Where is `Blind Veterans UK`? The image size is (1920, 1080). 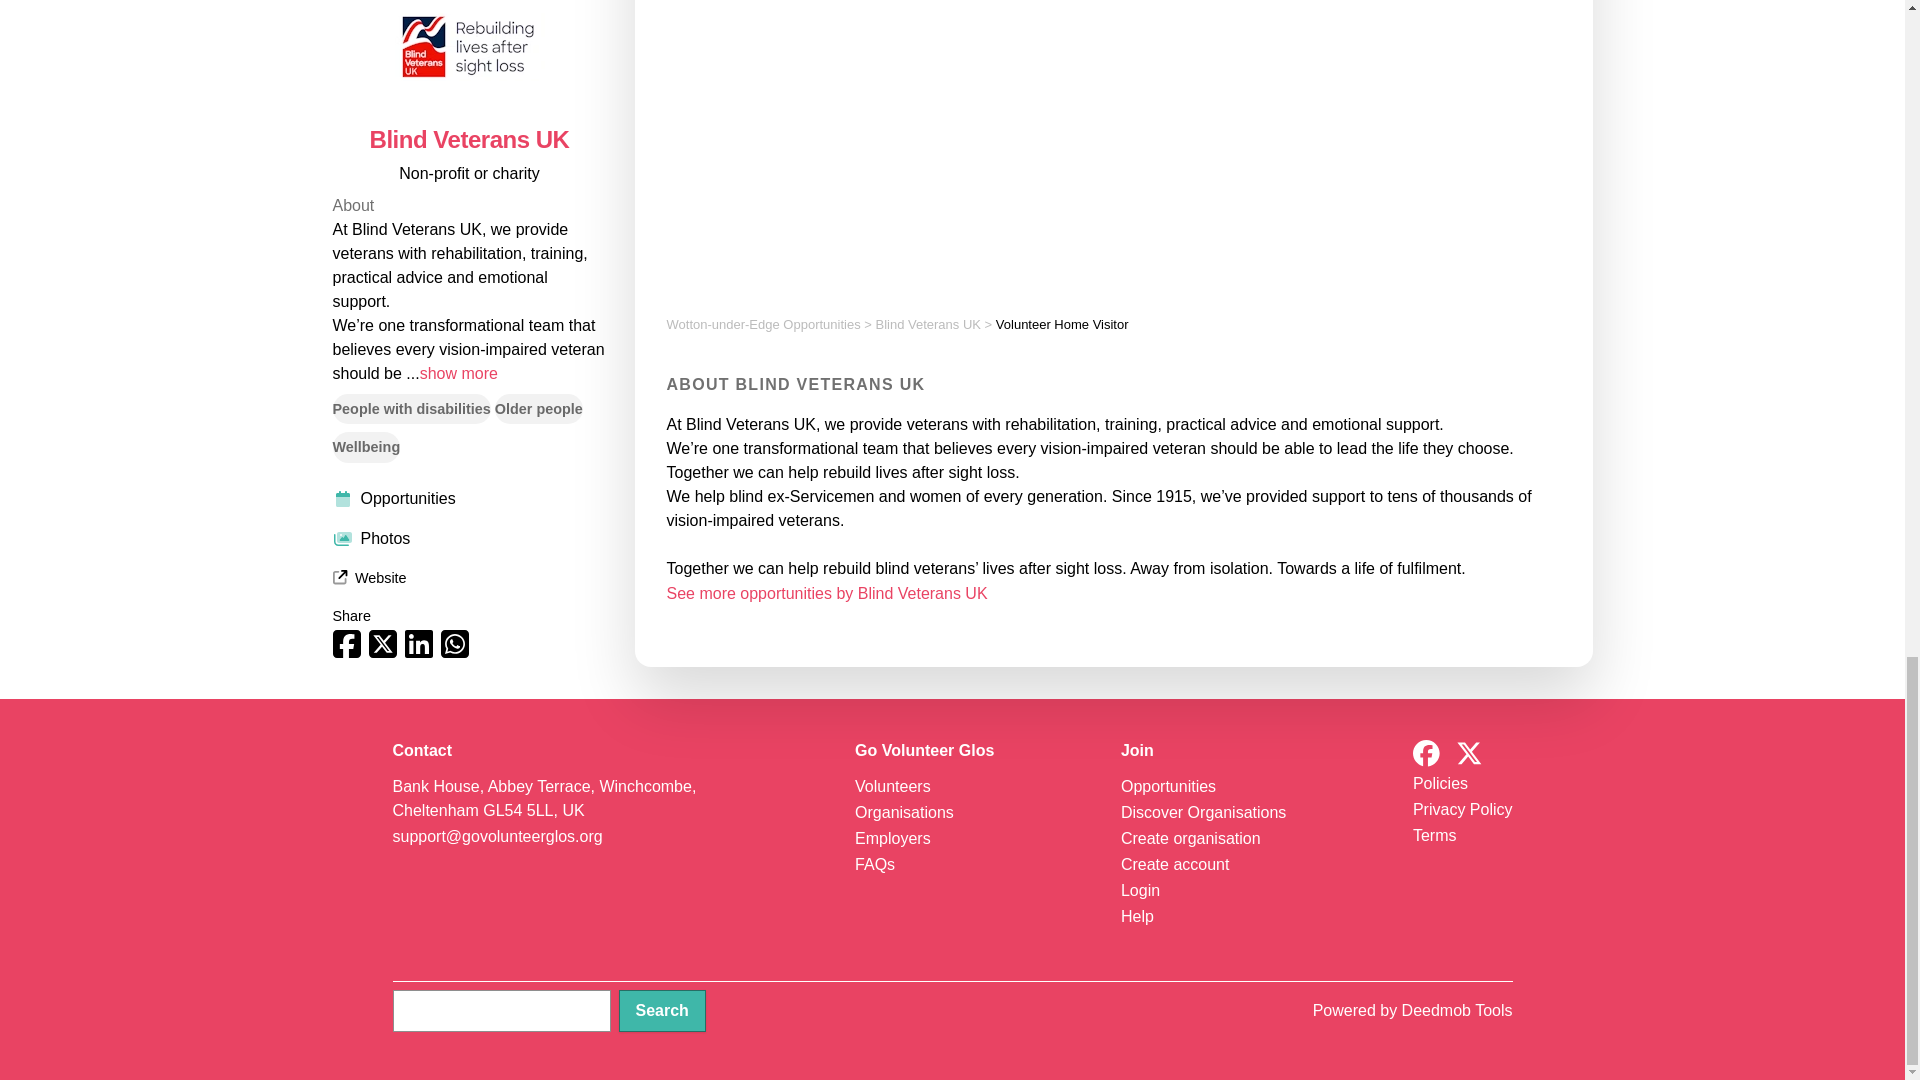 Blind Veterans UK is located at coordinates (928, 324).